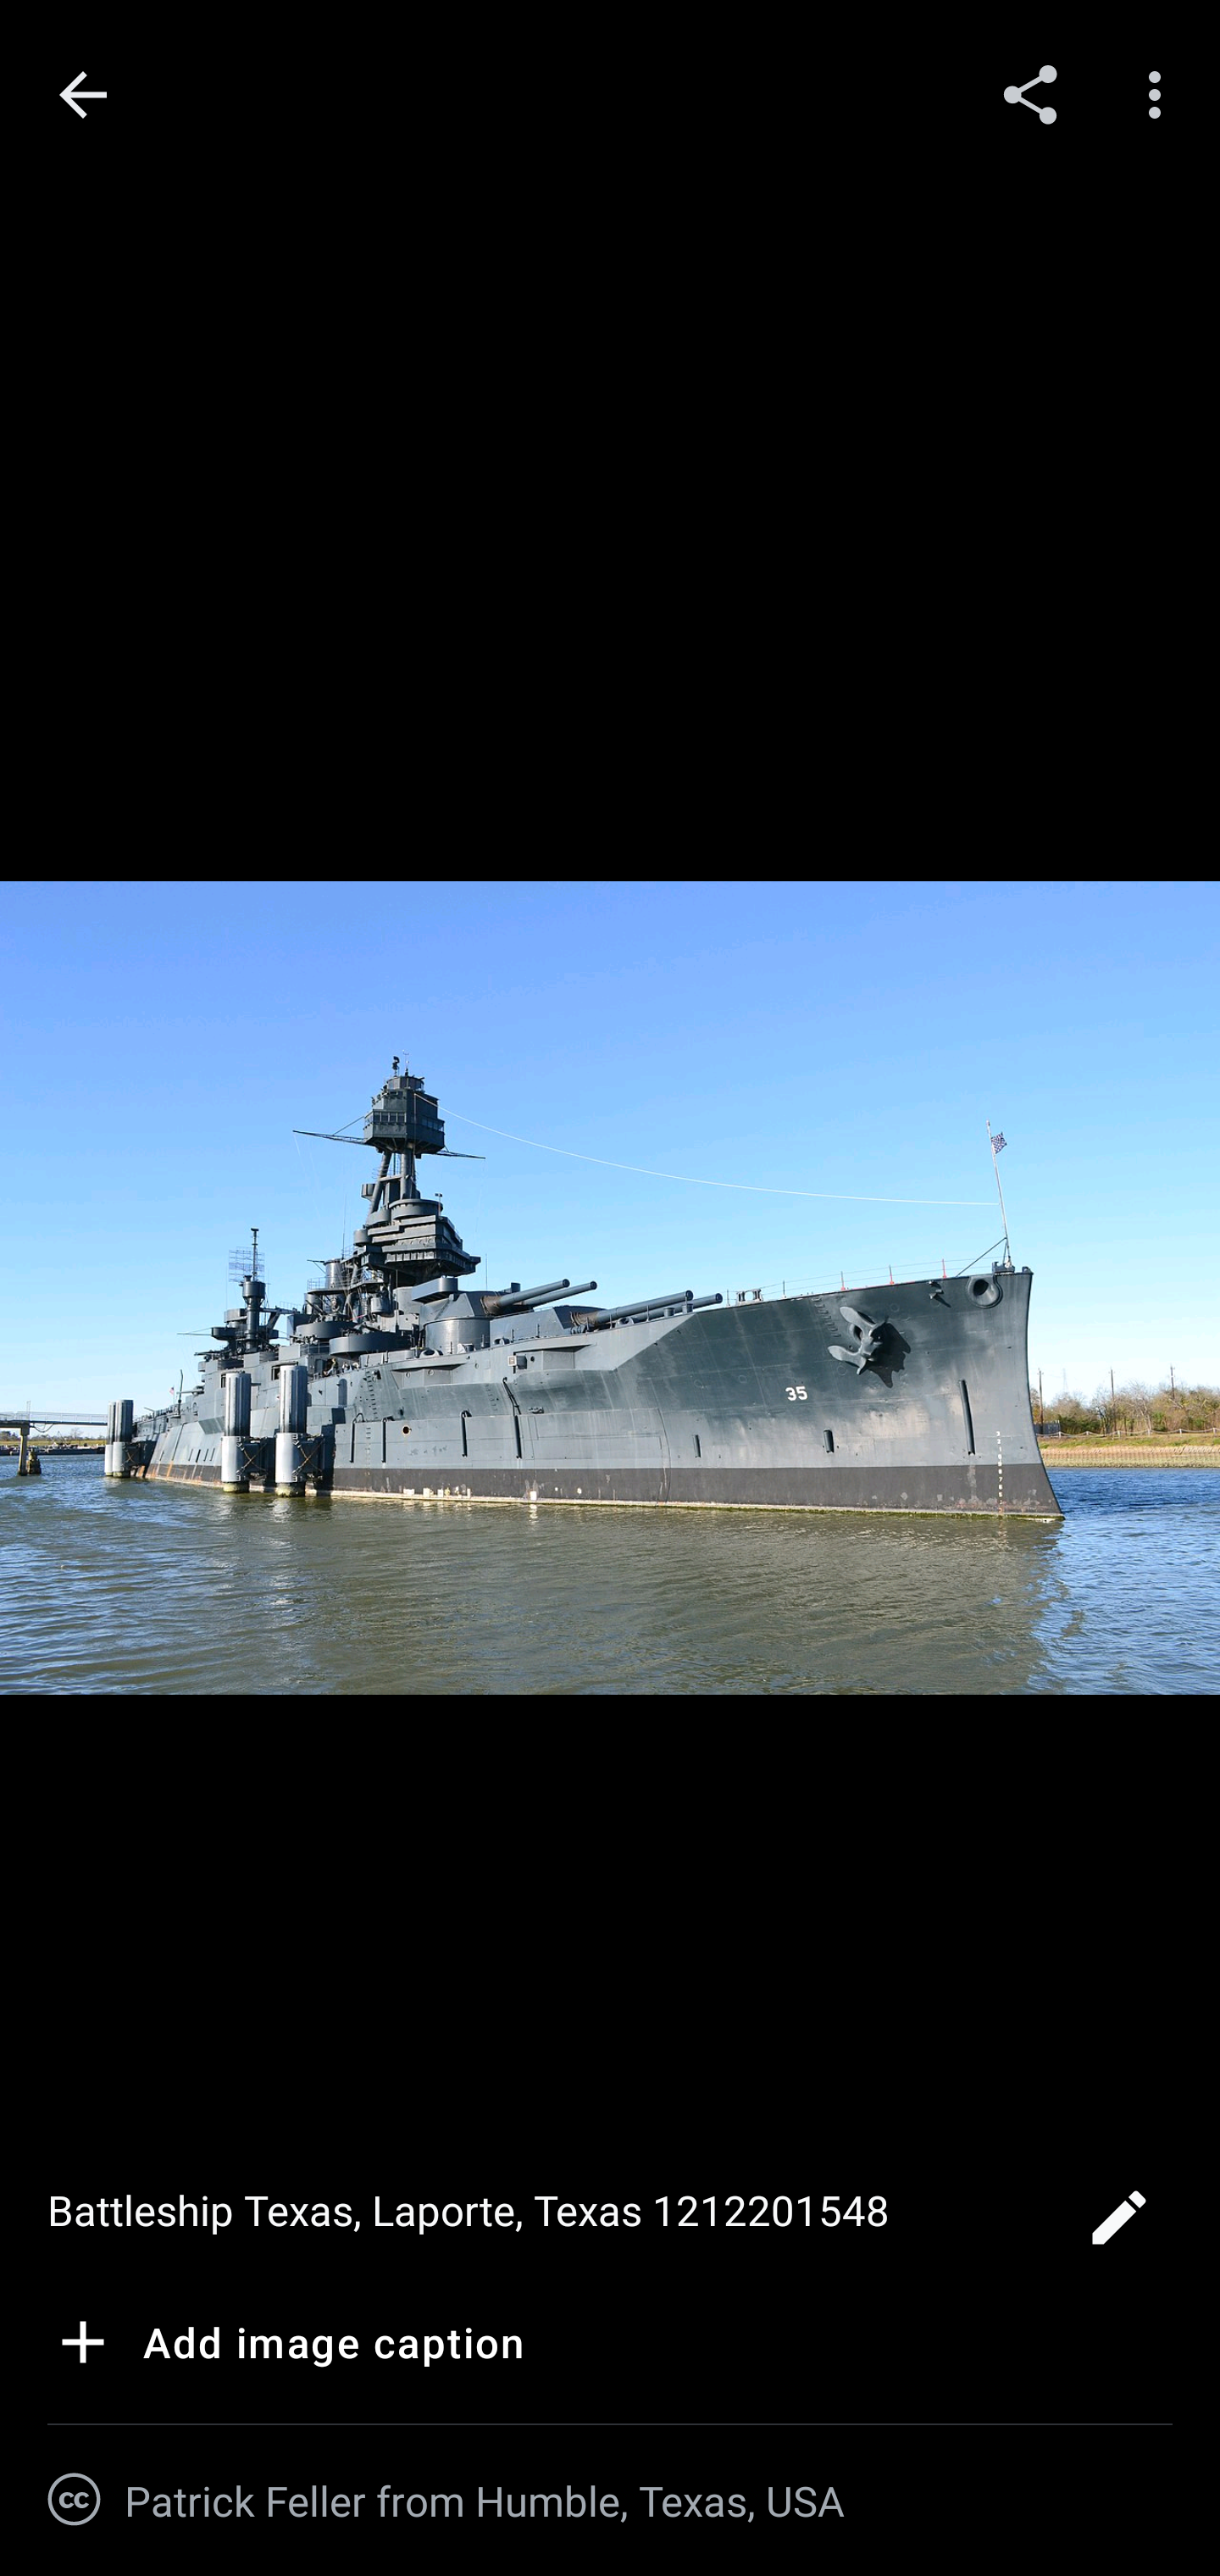 This screenshot has width=1220, height=2576. Describe the element at coordinates (83, 95) in the screenshot. I see `Navigate up` at that location.